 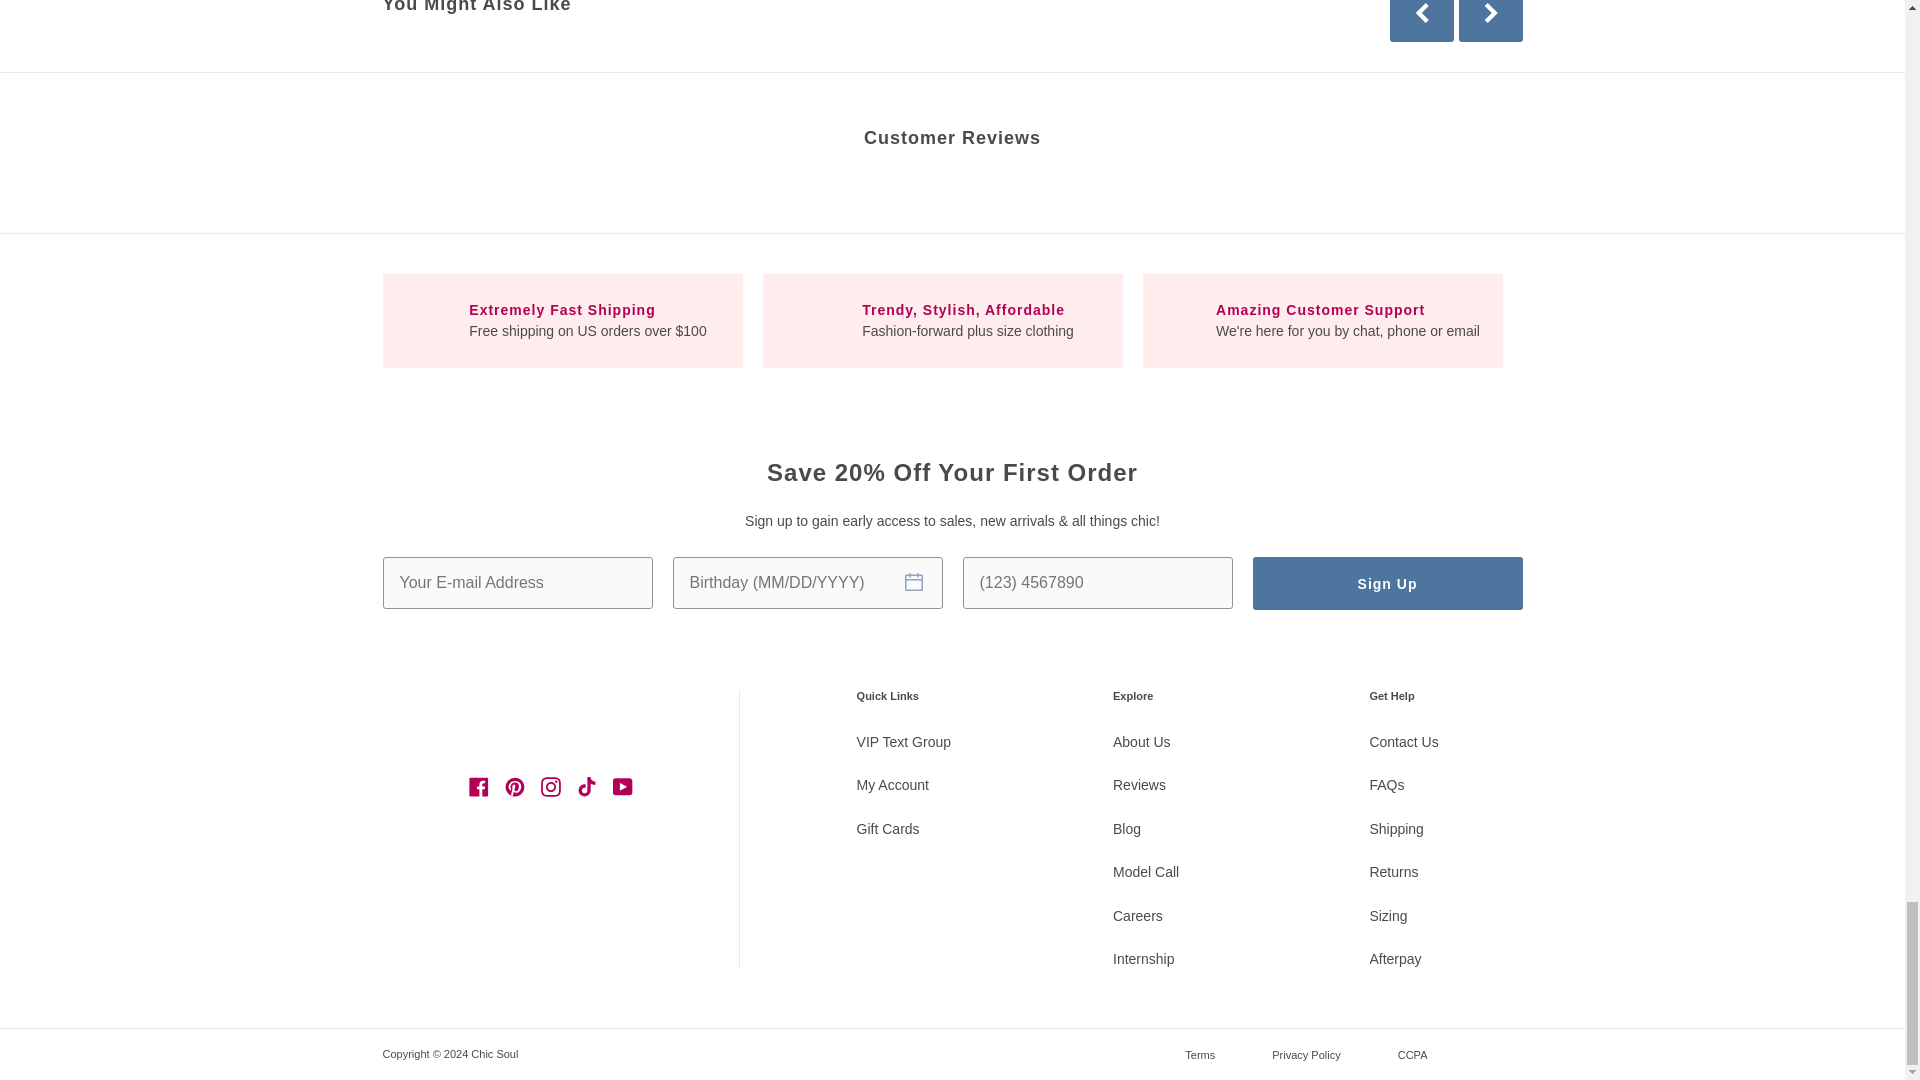 I want to click on Chic Soul on Instagram, so click(x=550, y=784).